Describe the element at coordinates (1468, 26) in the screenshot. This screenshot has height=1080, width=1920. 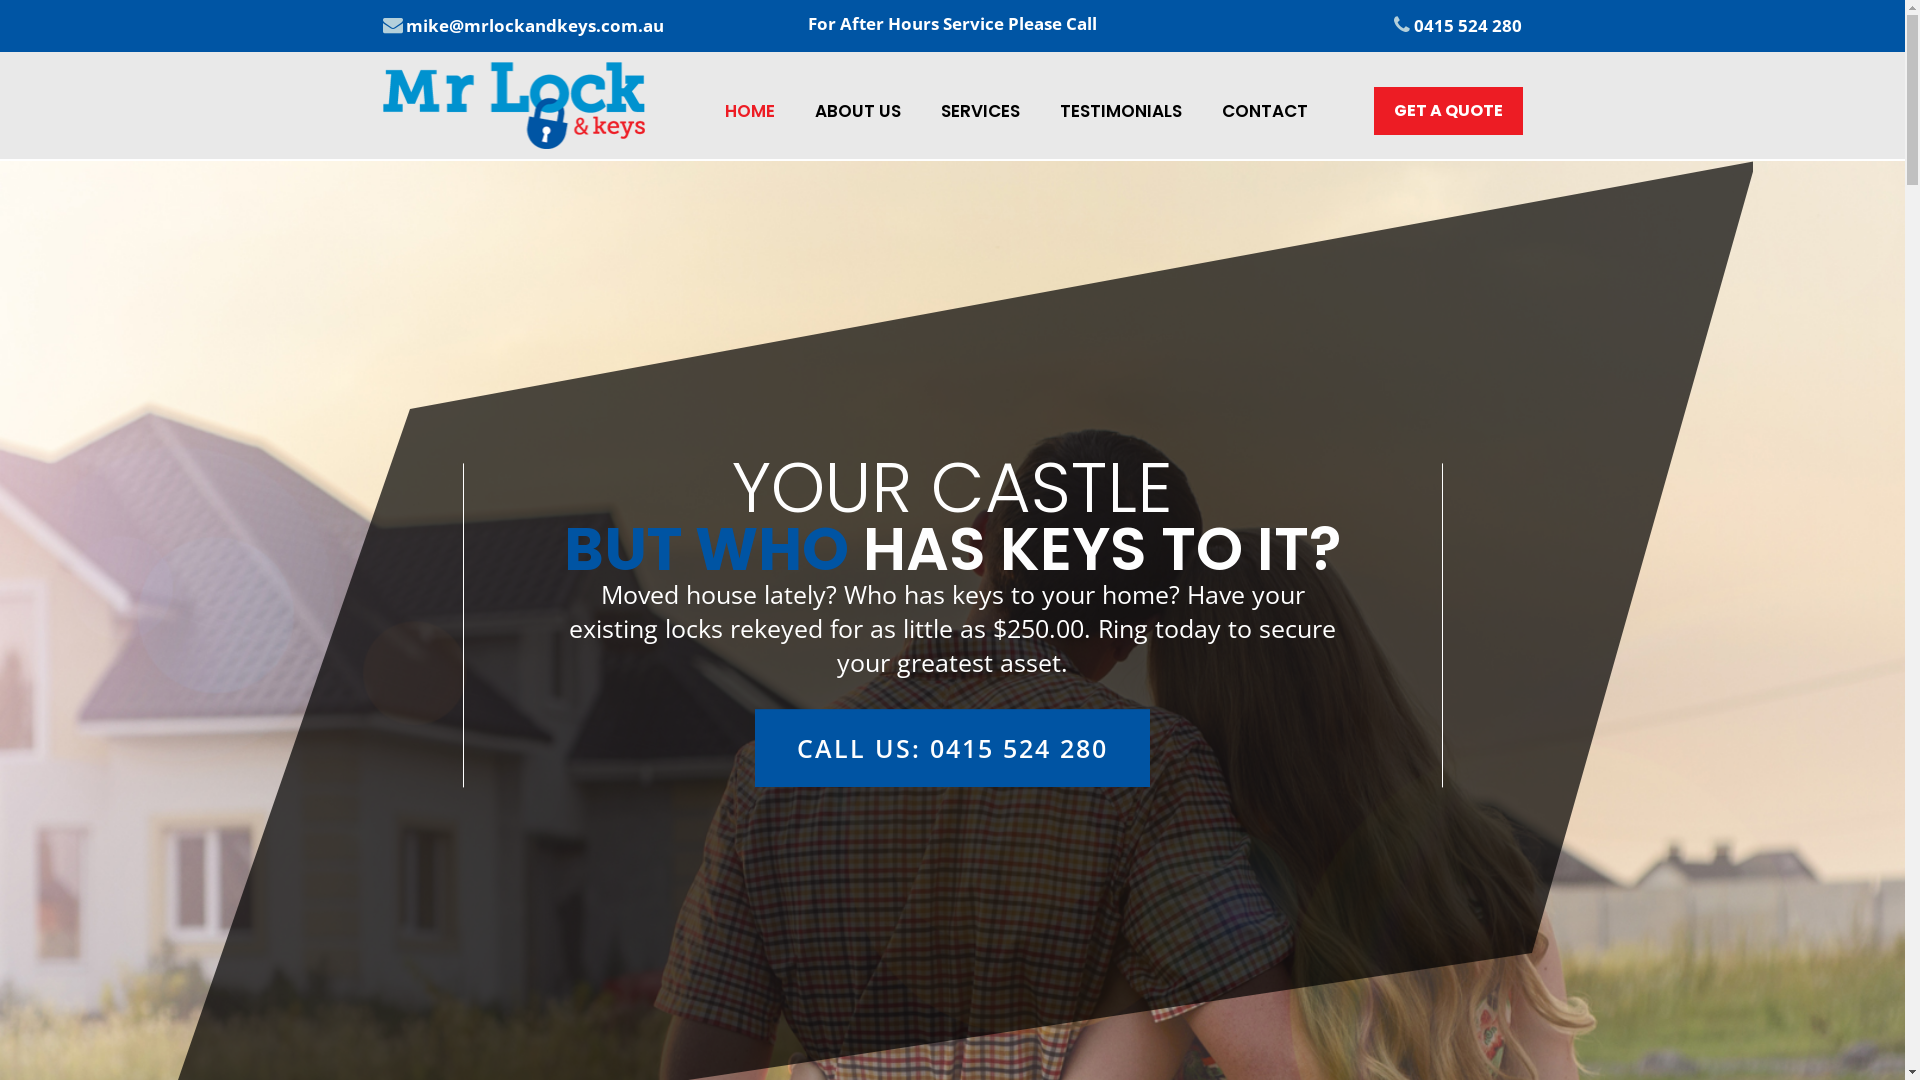
I see `0415 524 280` at that location.